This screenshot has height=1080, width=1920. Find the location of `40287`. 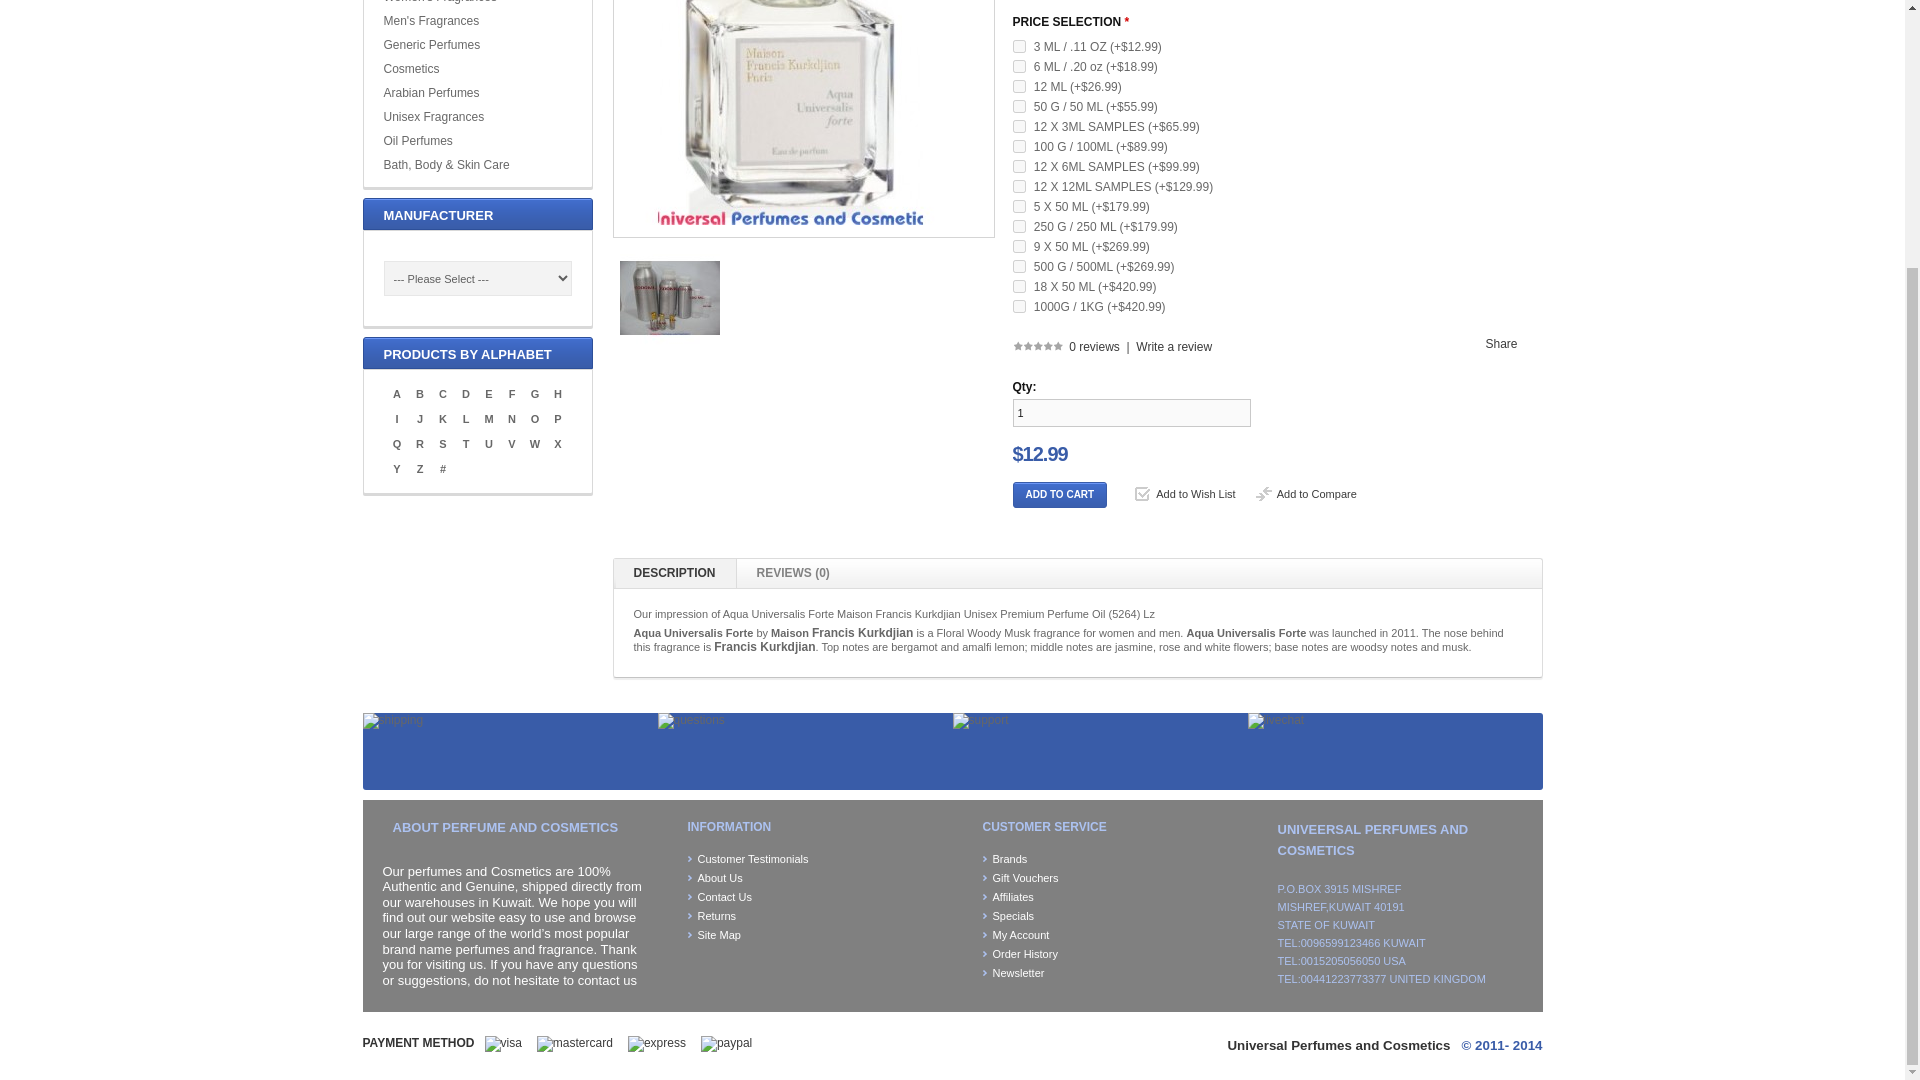

40287 is located at coordinates (1018, 186).